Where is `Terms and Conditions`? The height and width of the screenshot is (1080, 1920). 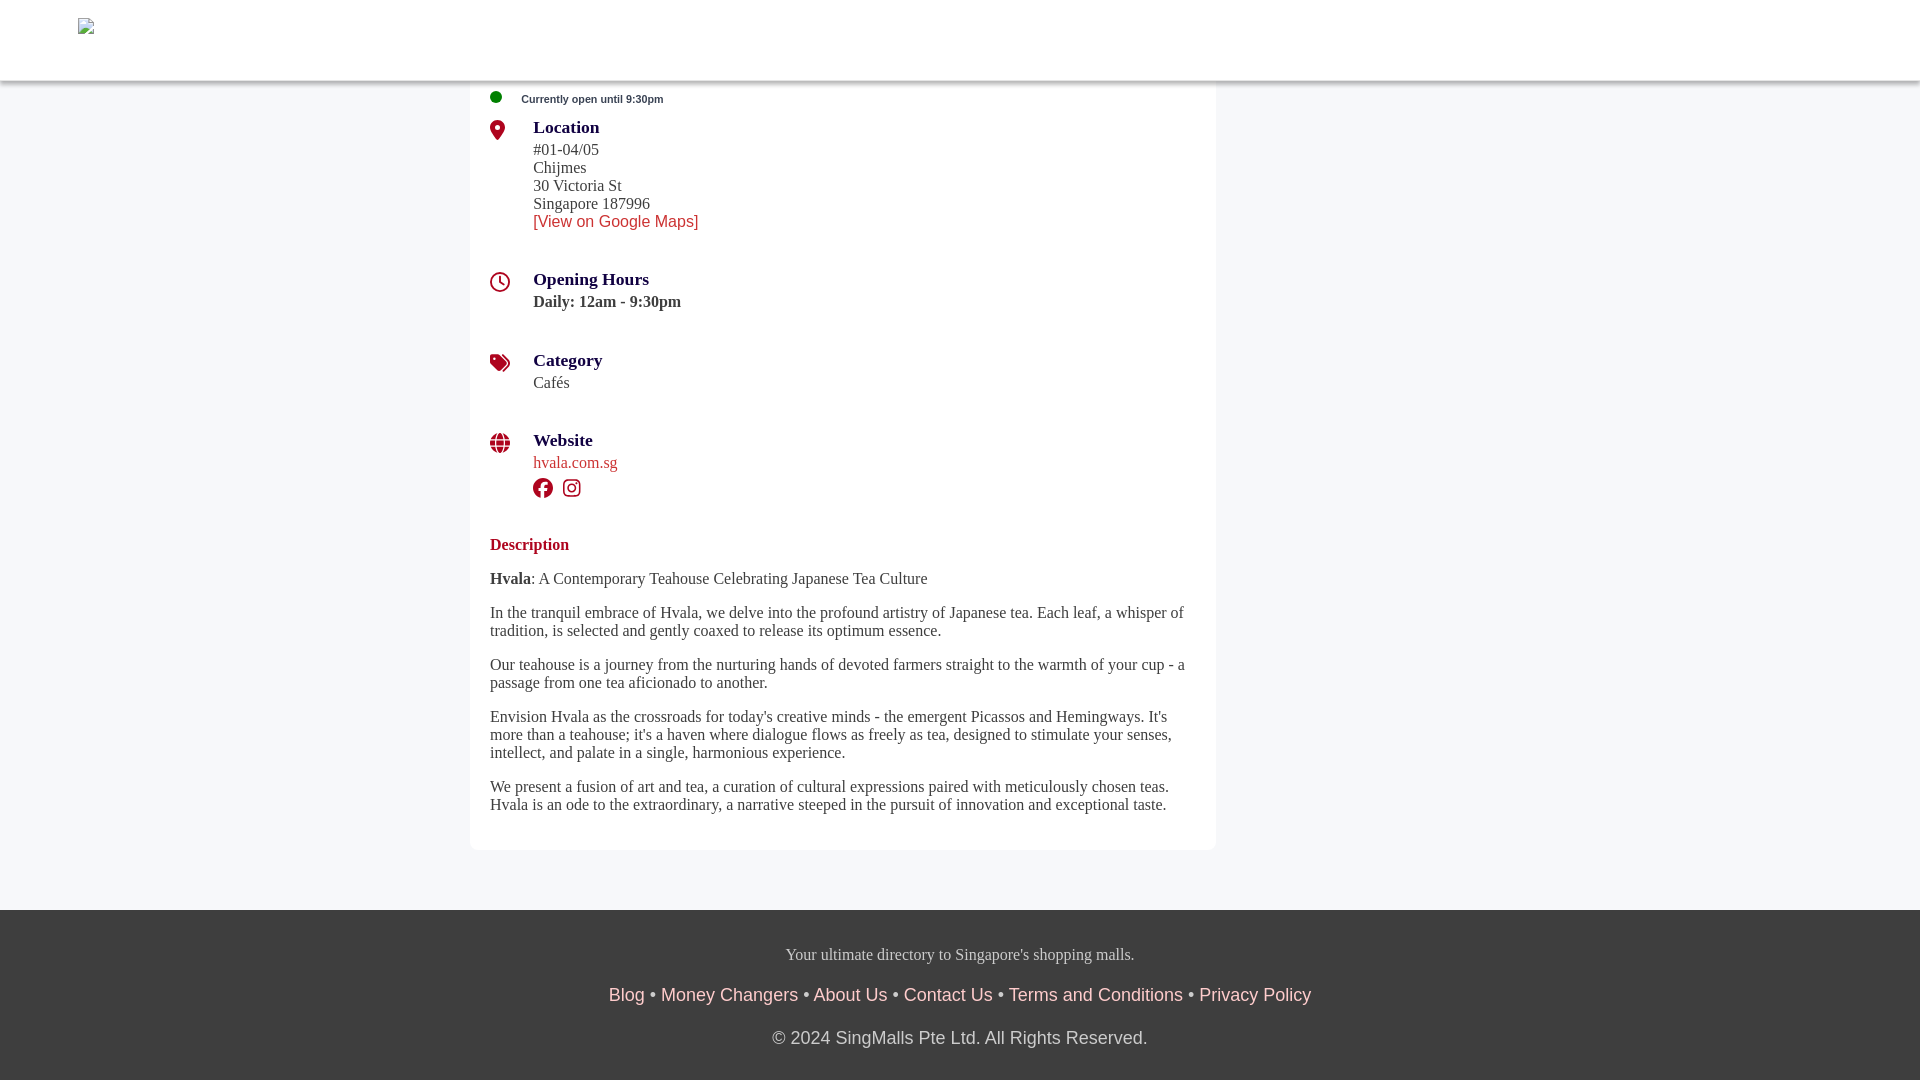
Terms and Conditions is located at coordinates (1096, 994).